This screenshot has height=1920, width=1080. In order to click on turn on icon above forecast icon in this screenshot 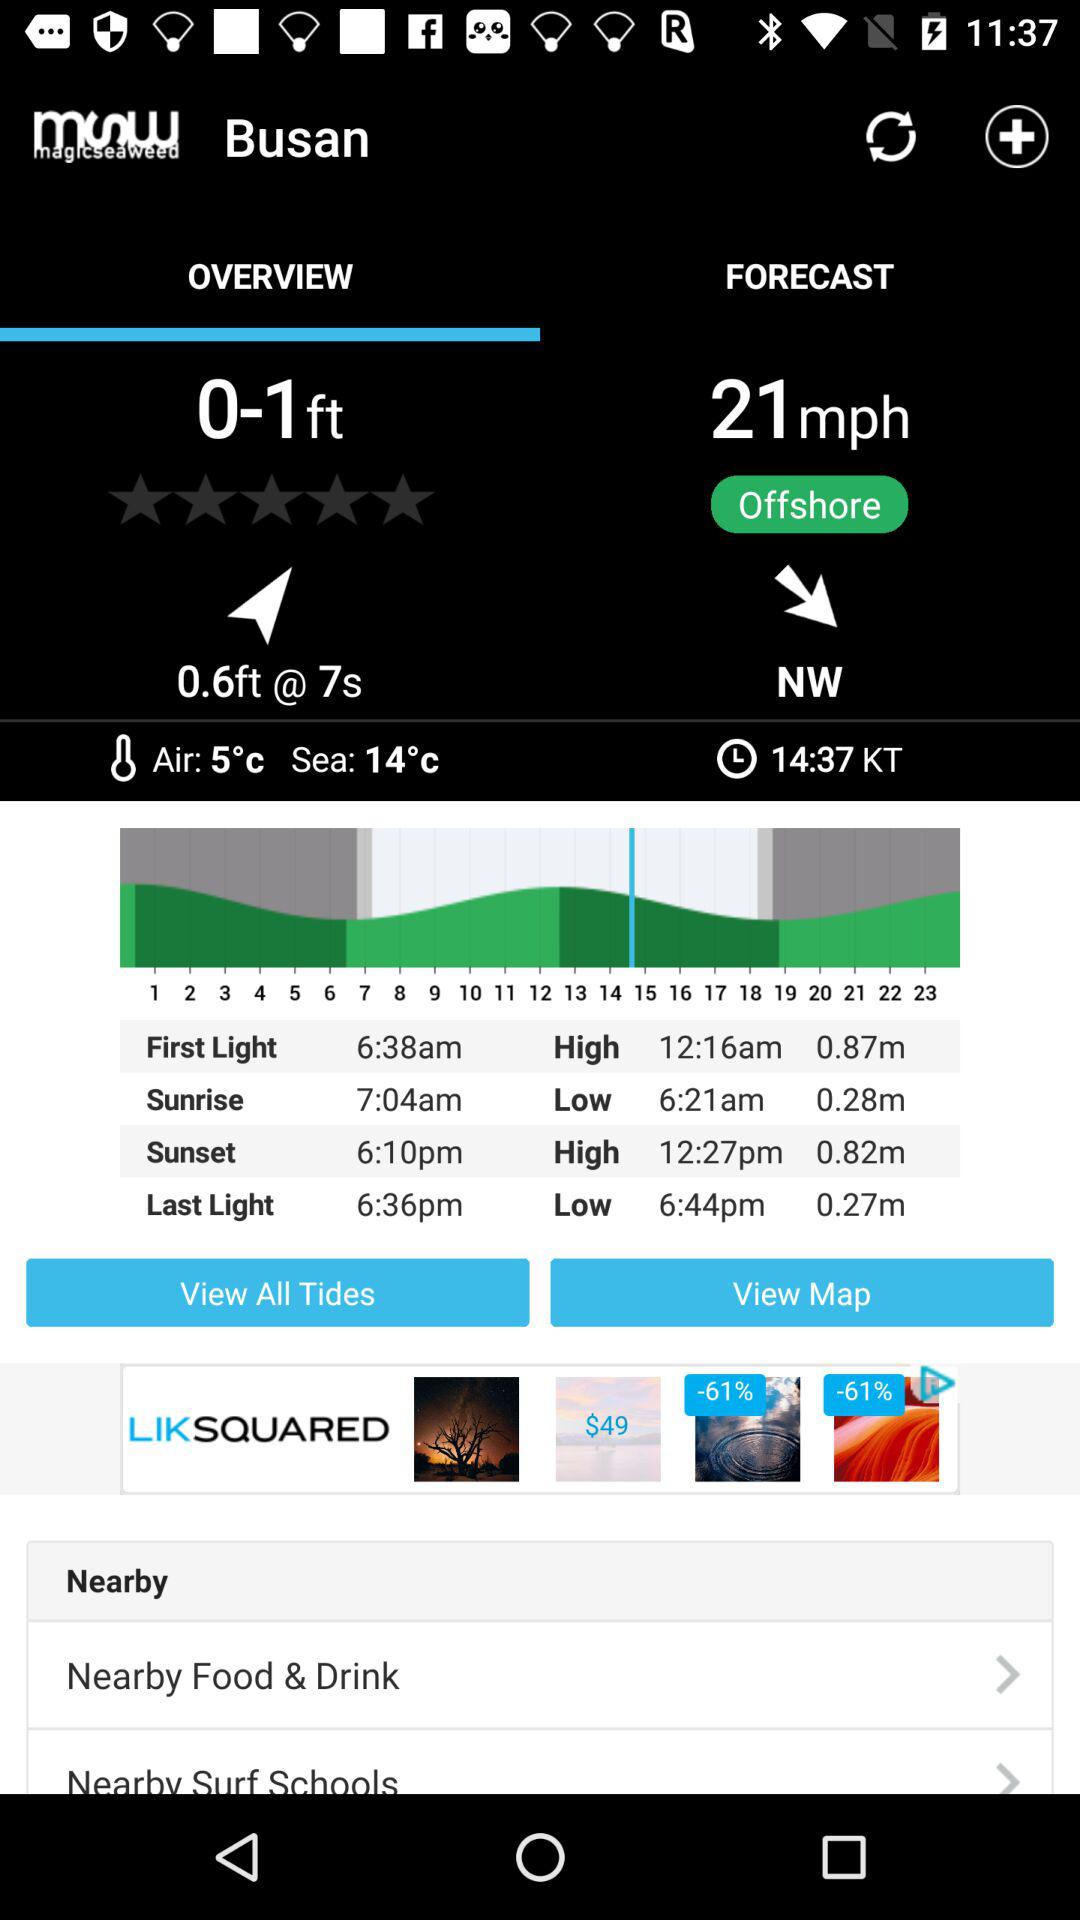, I will do `click(890, 136)`.